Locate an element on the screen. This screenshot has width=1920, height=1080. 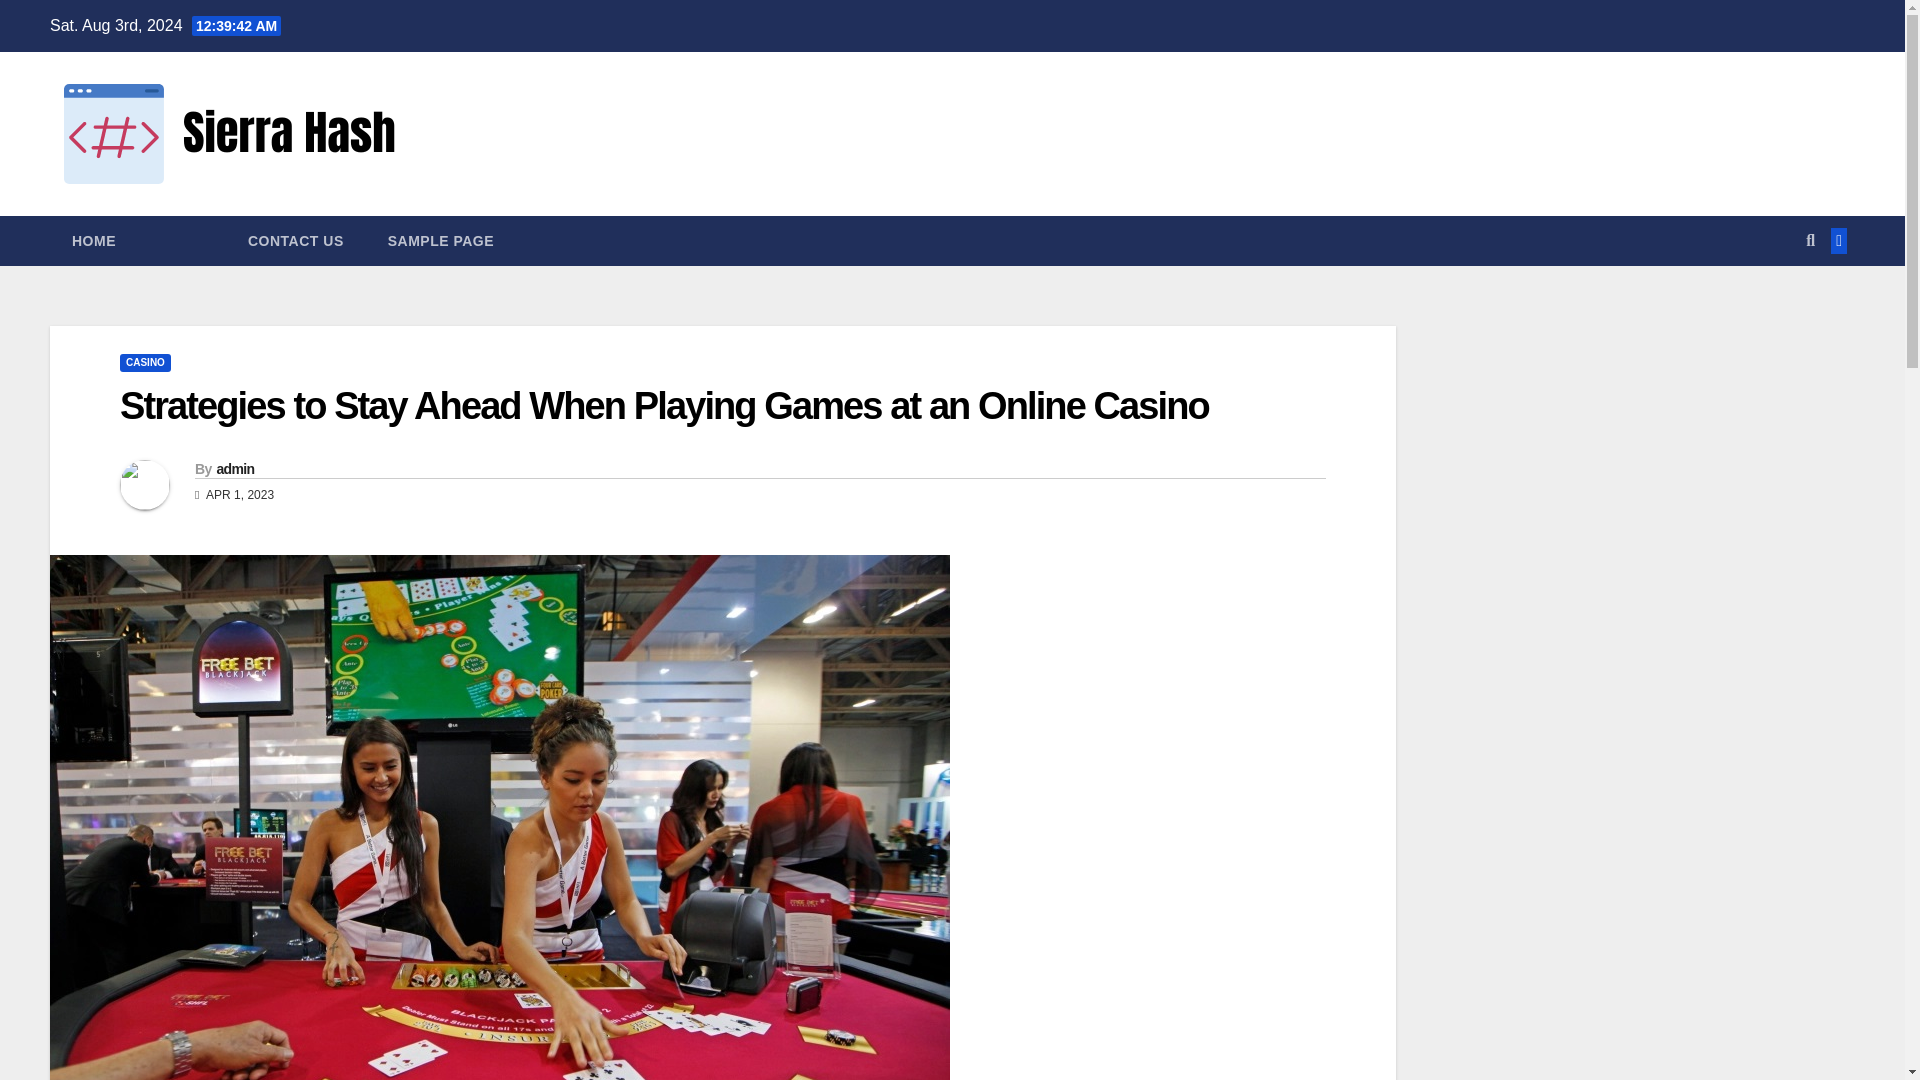
admin is located at coordinates (234, 469).